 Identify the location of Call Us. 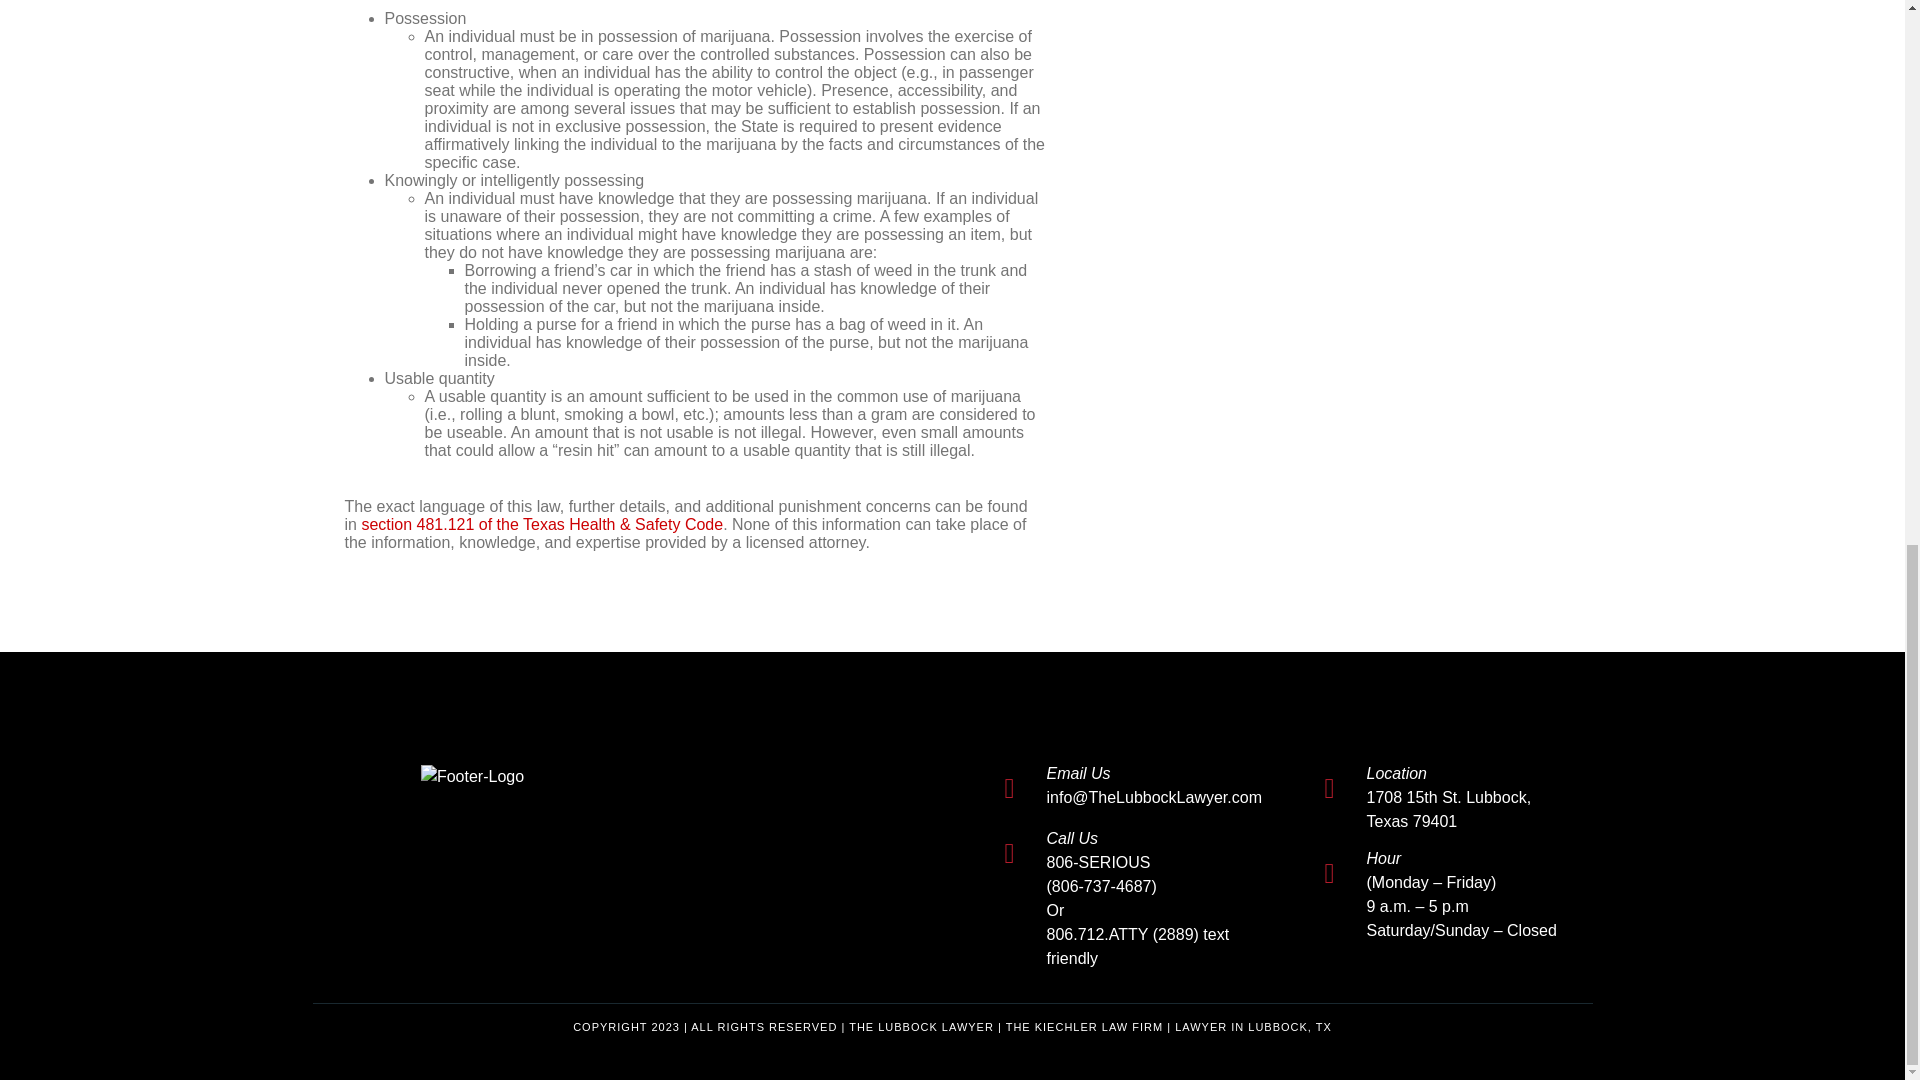
(1072, 838).